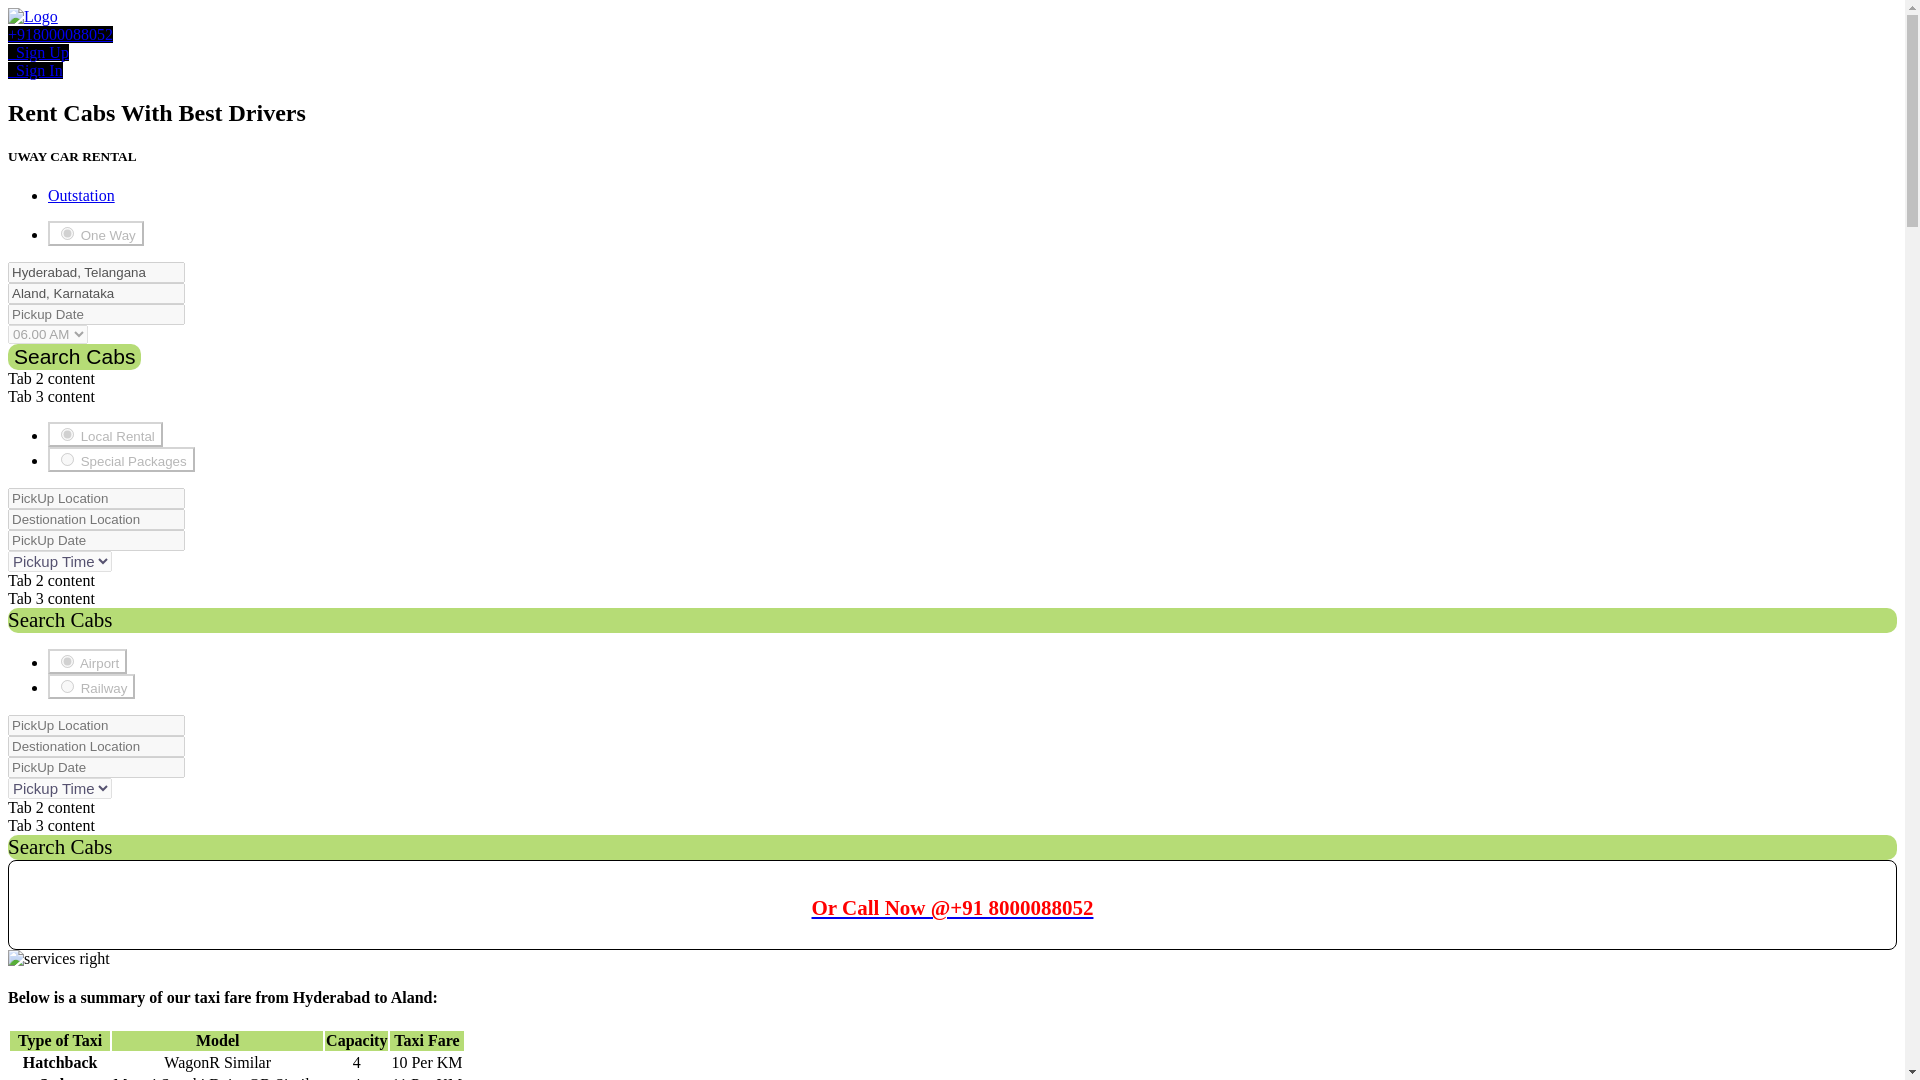 Image resolution: width=1920 pixels, height=1080 pixels. What do you see at coordinates (82, 195) in the screenshot?
I see `Outstation` at bounding box center [82, 195].